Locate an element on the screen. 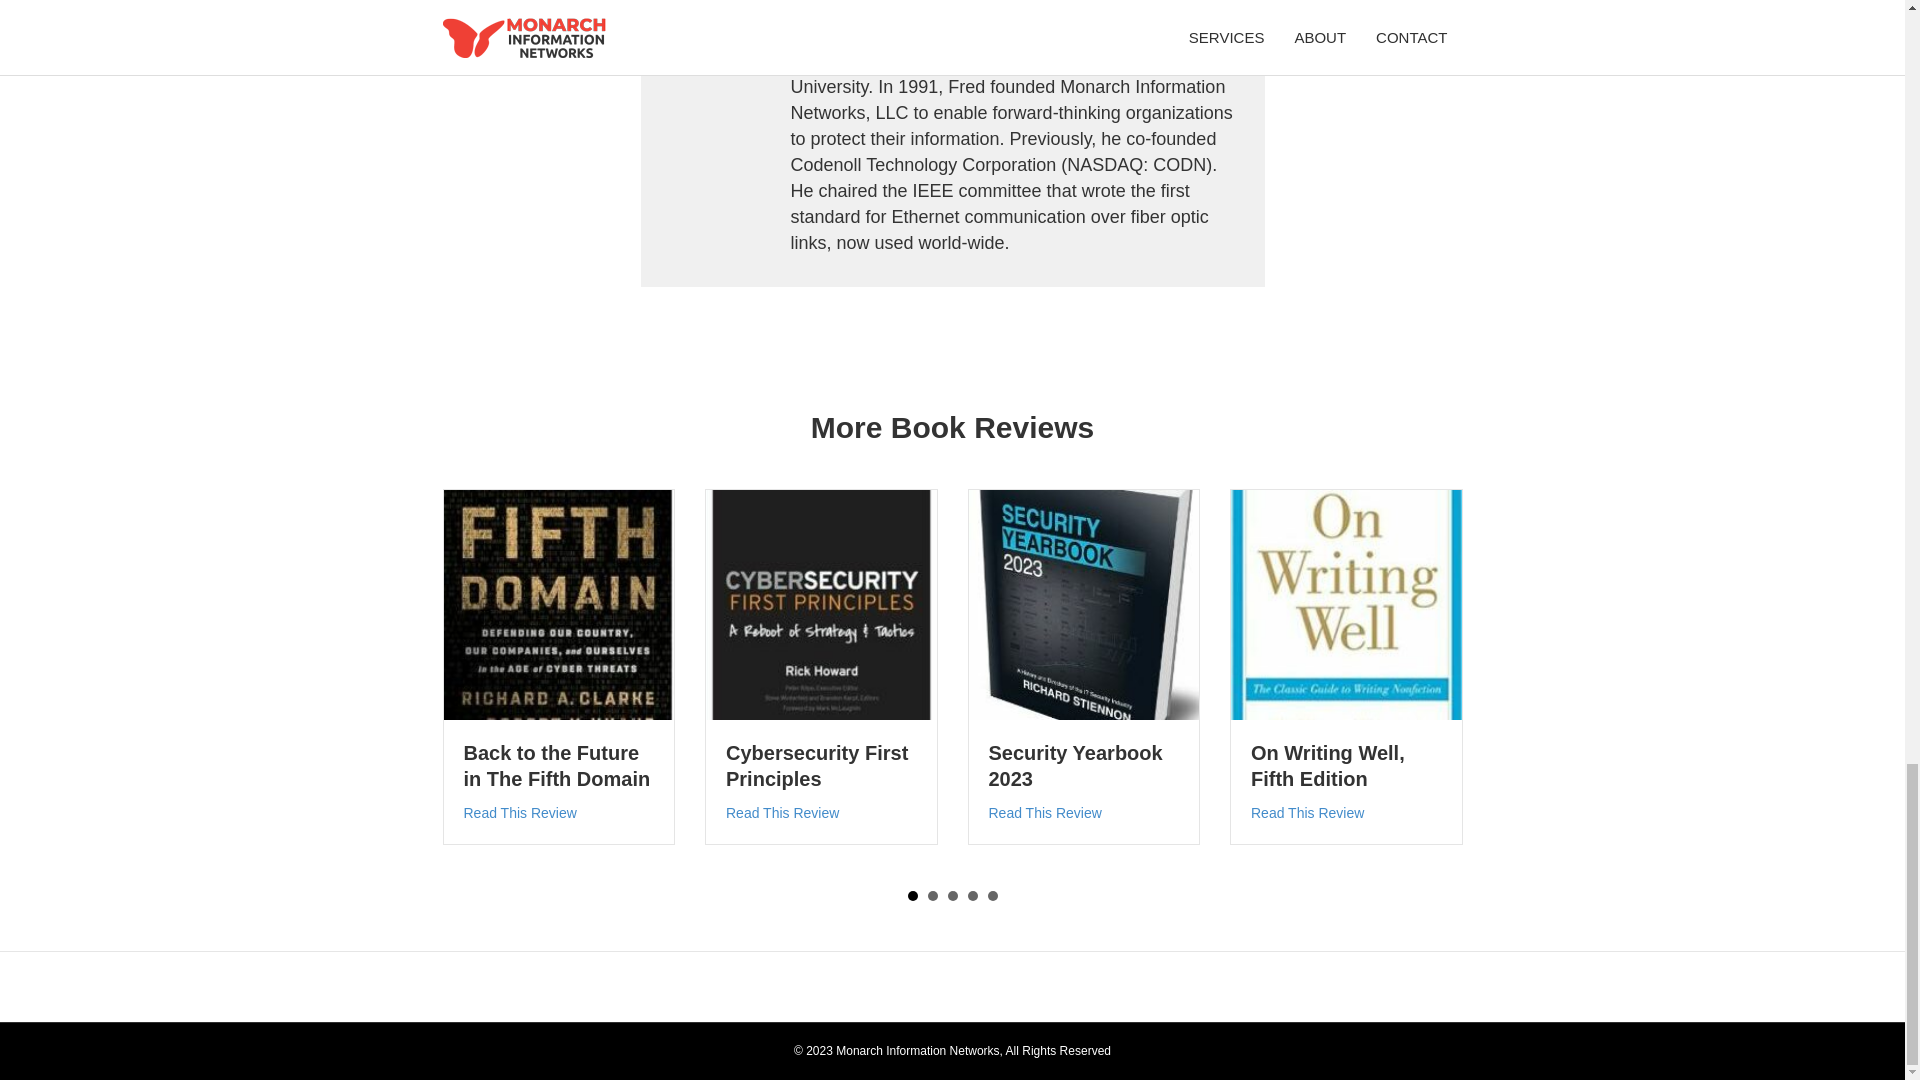 The width and height of the screenshot is (1920, 1080). Read This Review is located at coordinates (520, 812).